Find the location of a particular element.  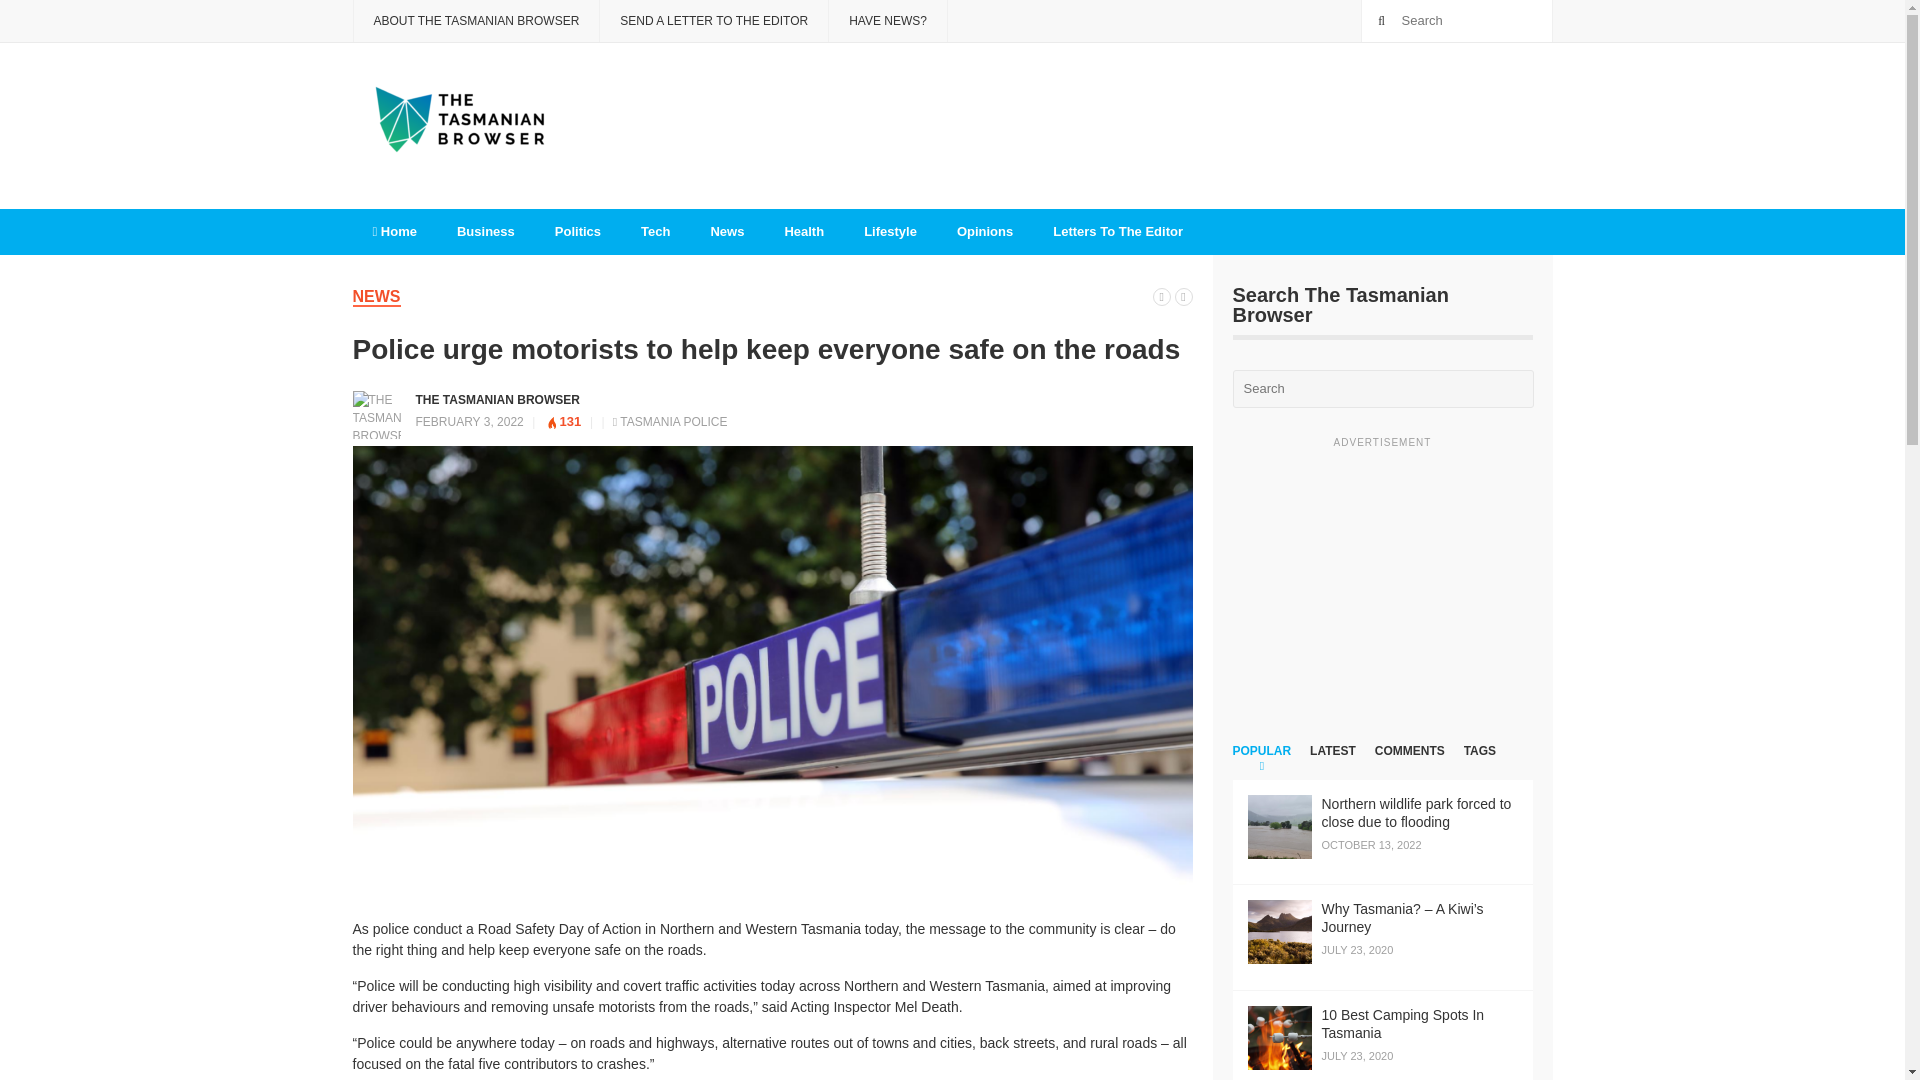

Latest is located at coordinates (1332, 762).